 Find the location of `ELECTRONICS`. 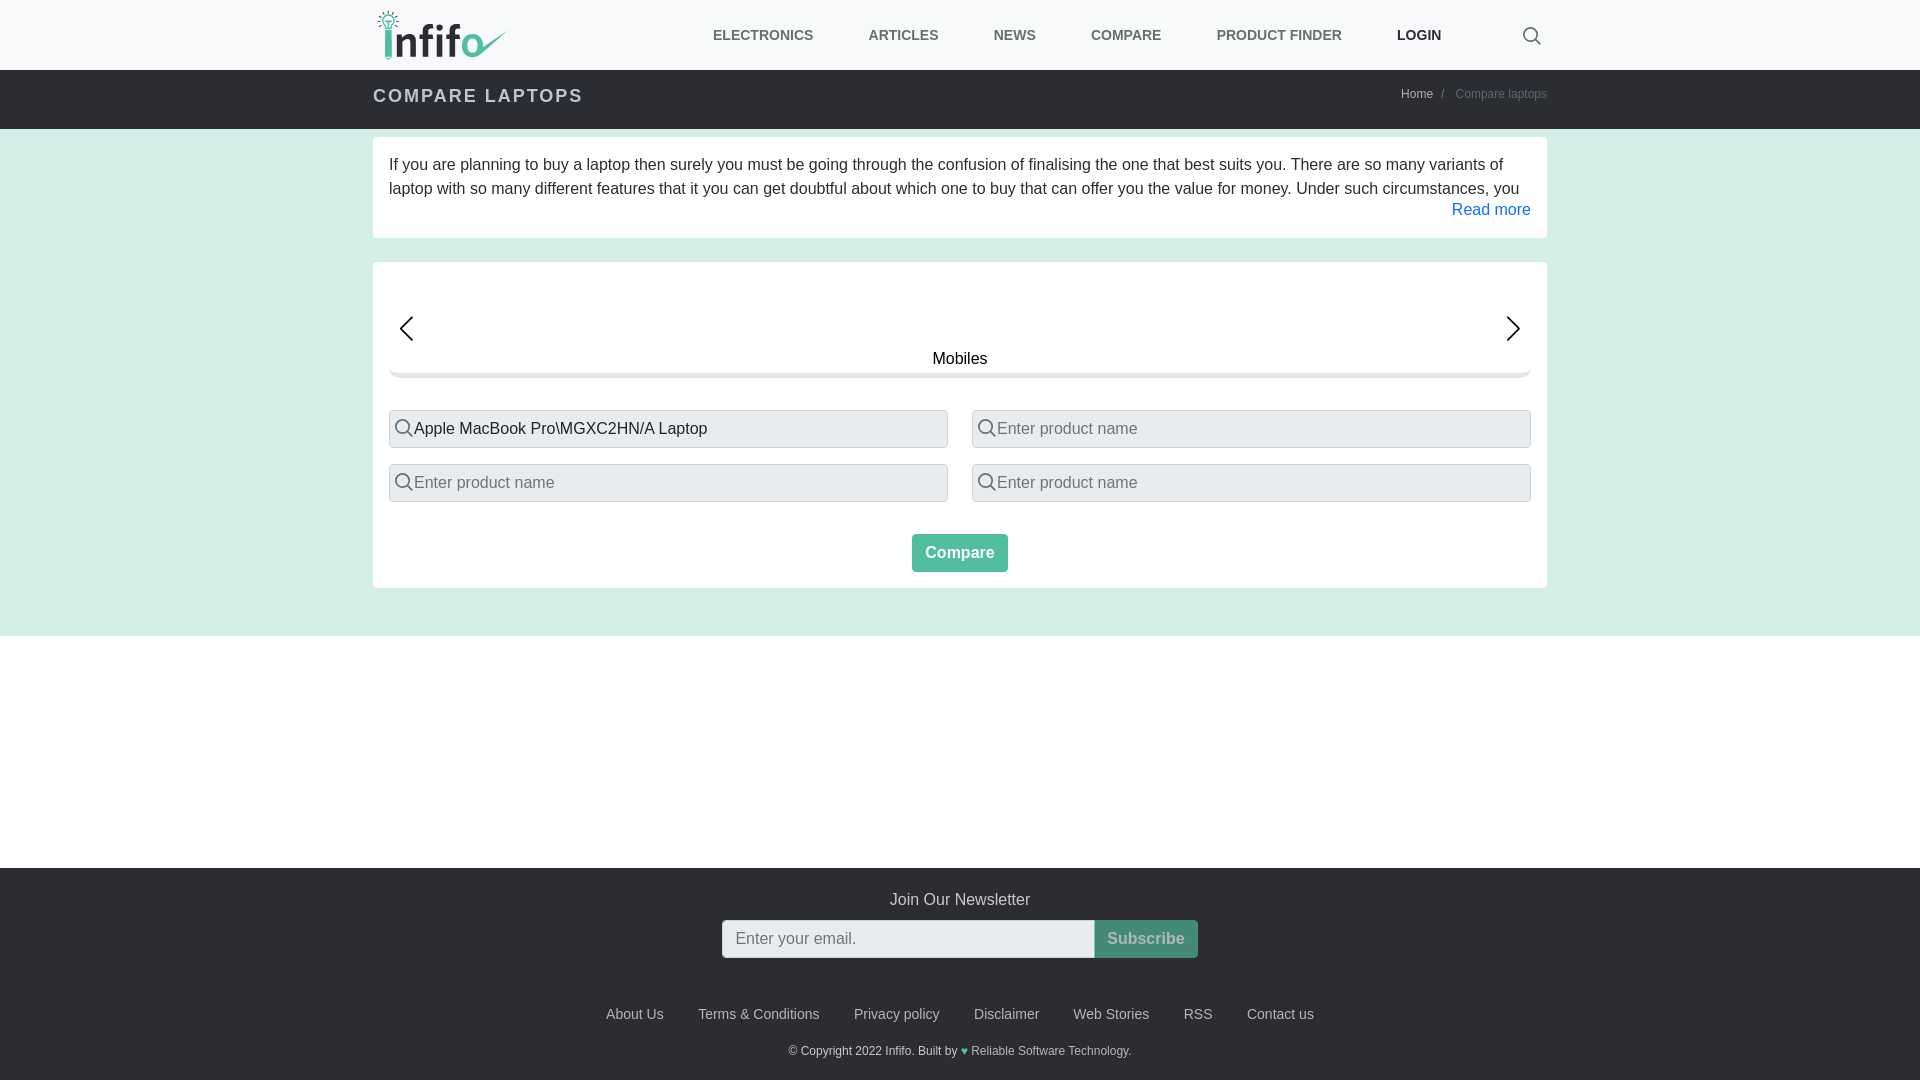

ELECTRONICS is located at coordinates (763, 34).